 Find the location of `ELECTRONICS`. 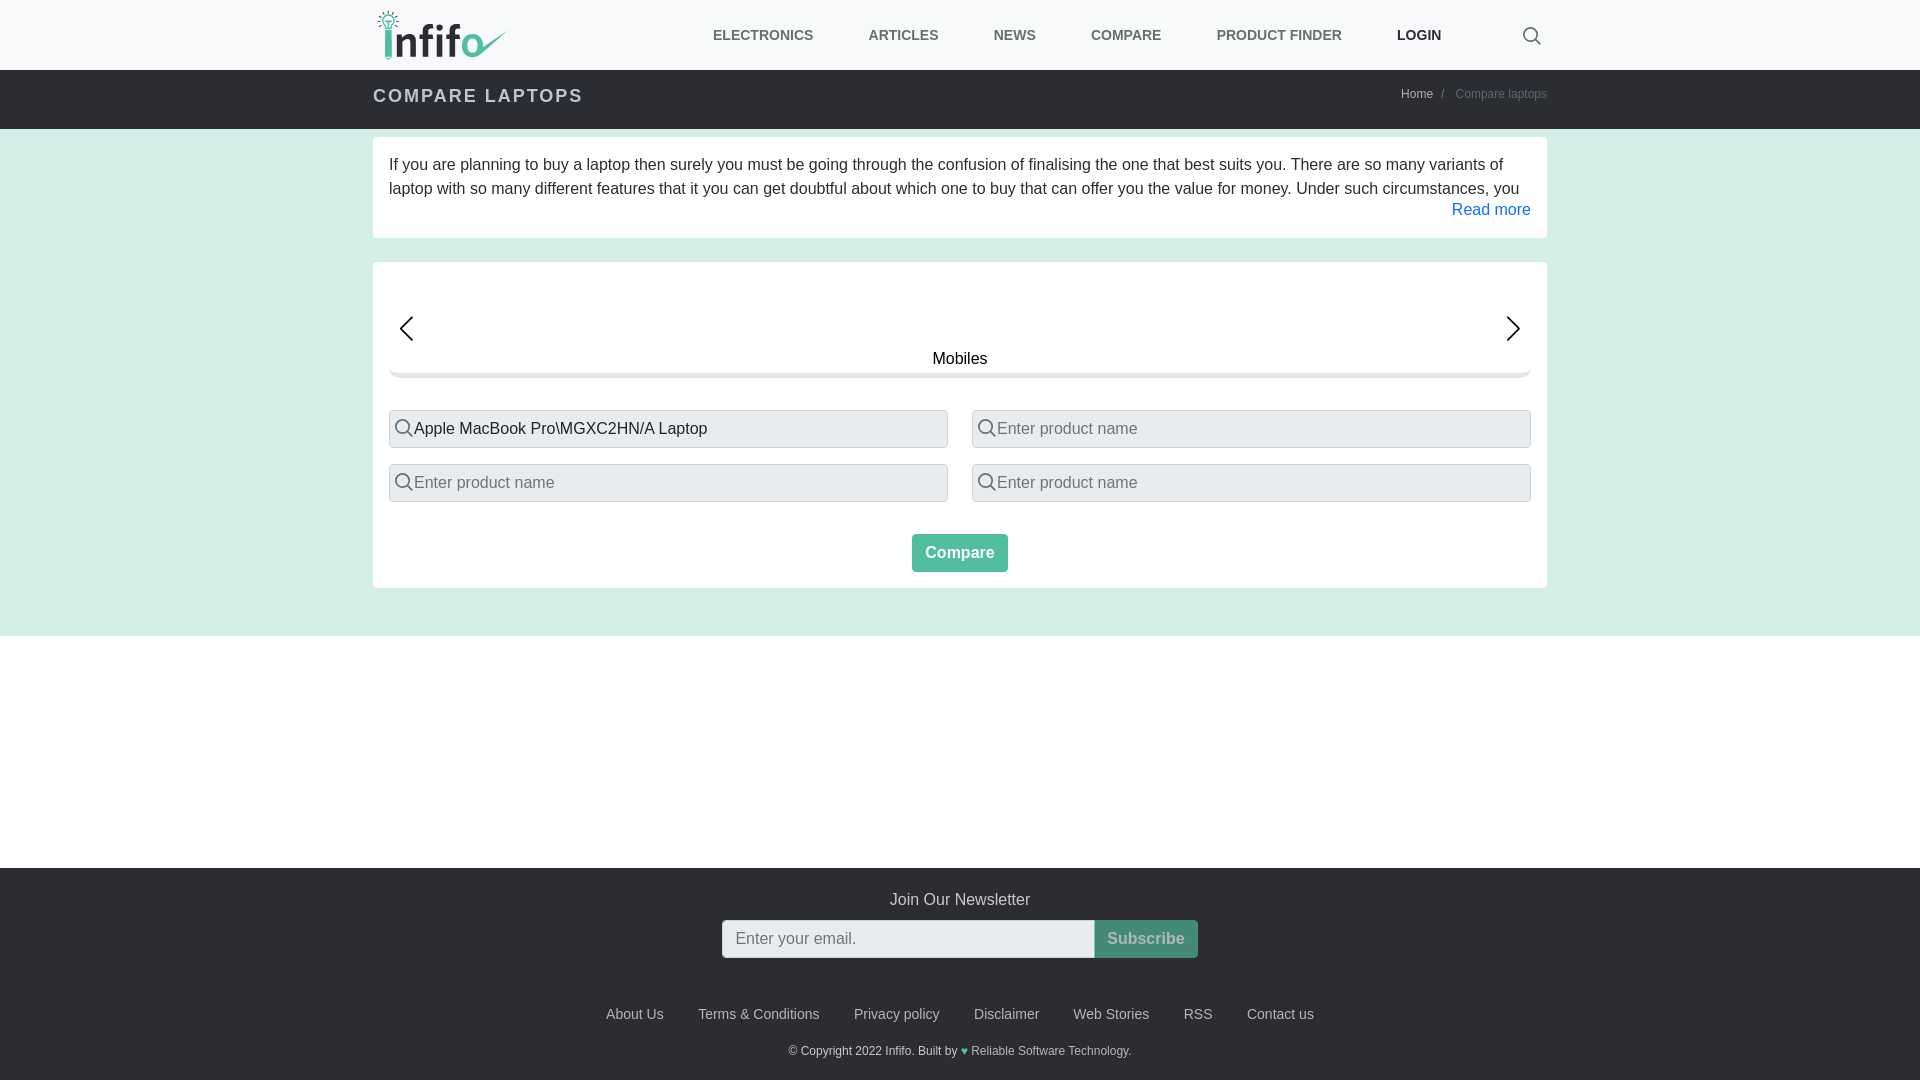

ELECTRONICS is located at coordinates (763, 34).